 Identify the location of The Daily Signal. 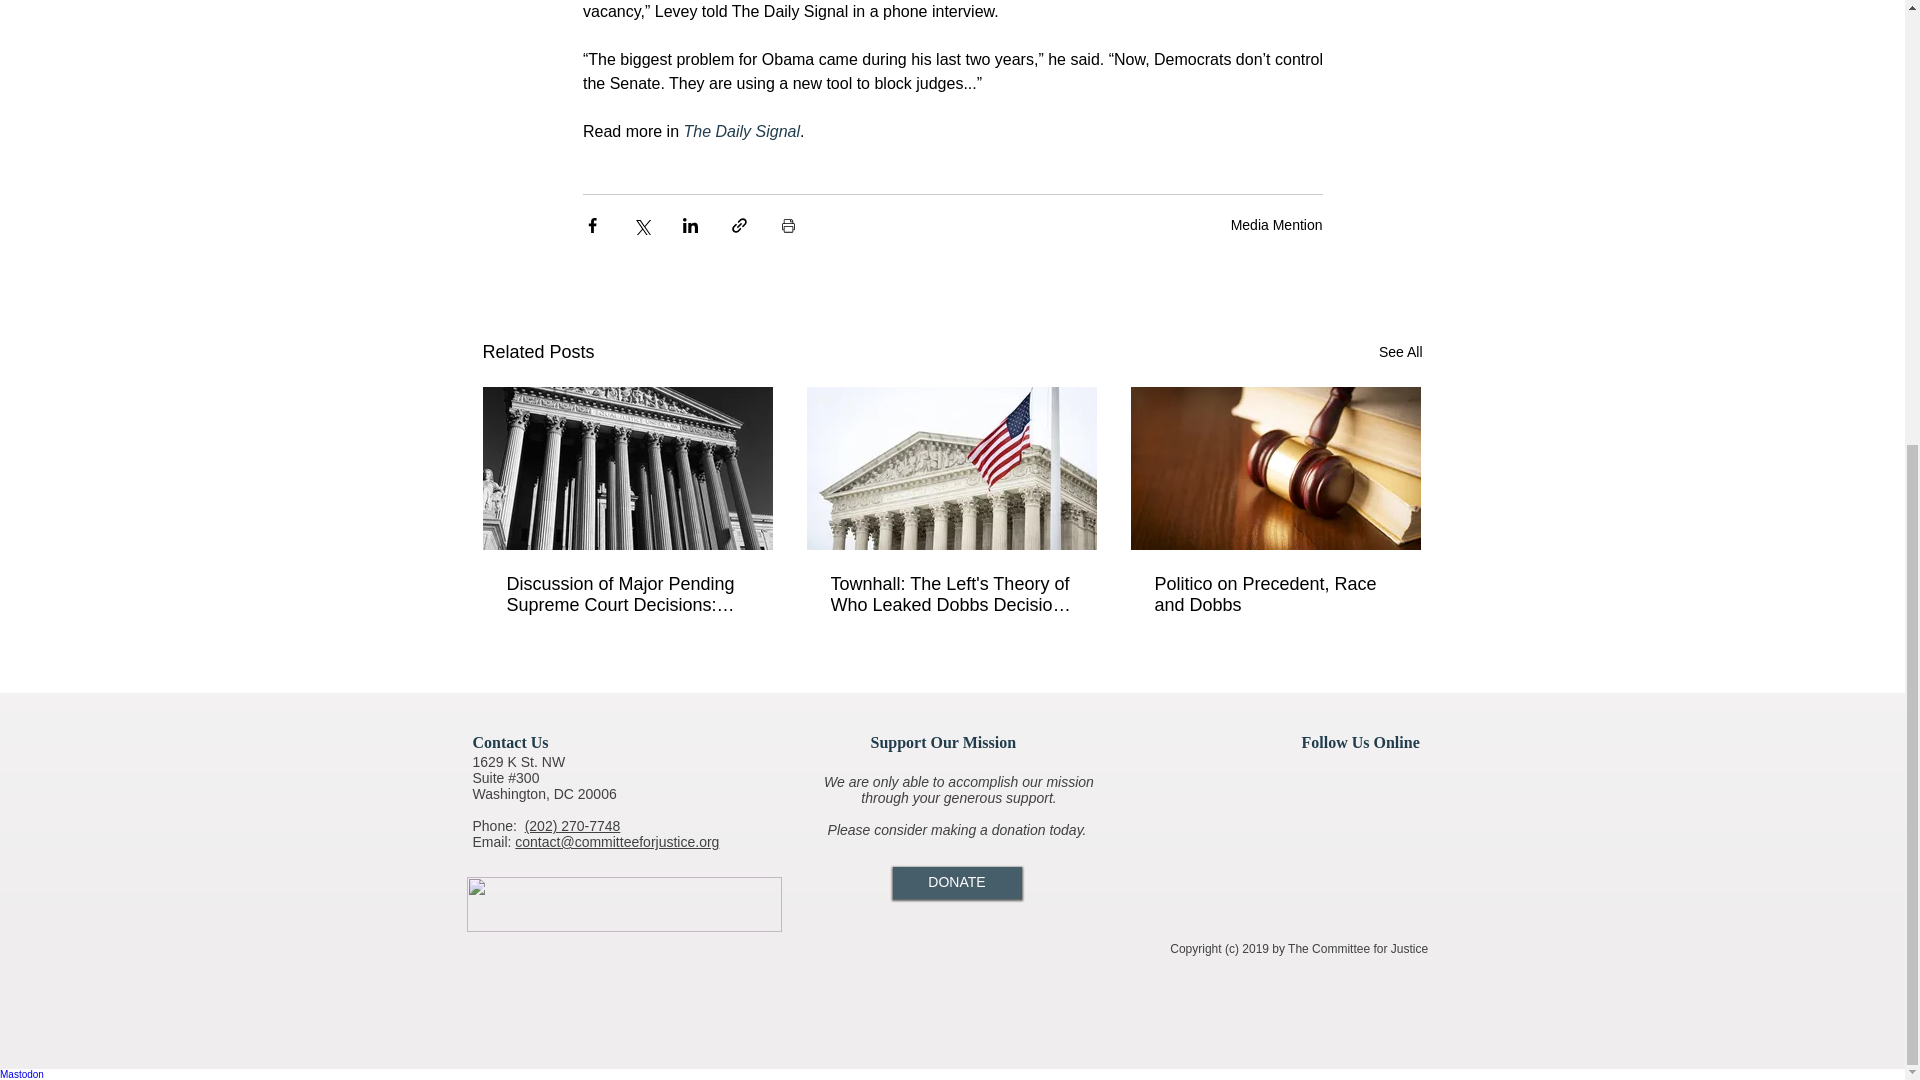
(742, 132).